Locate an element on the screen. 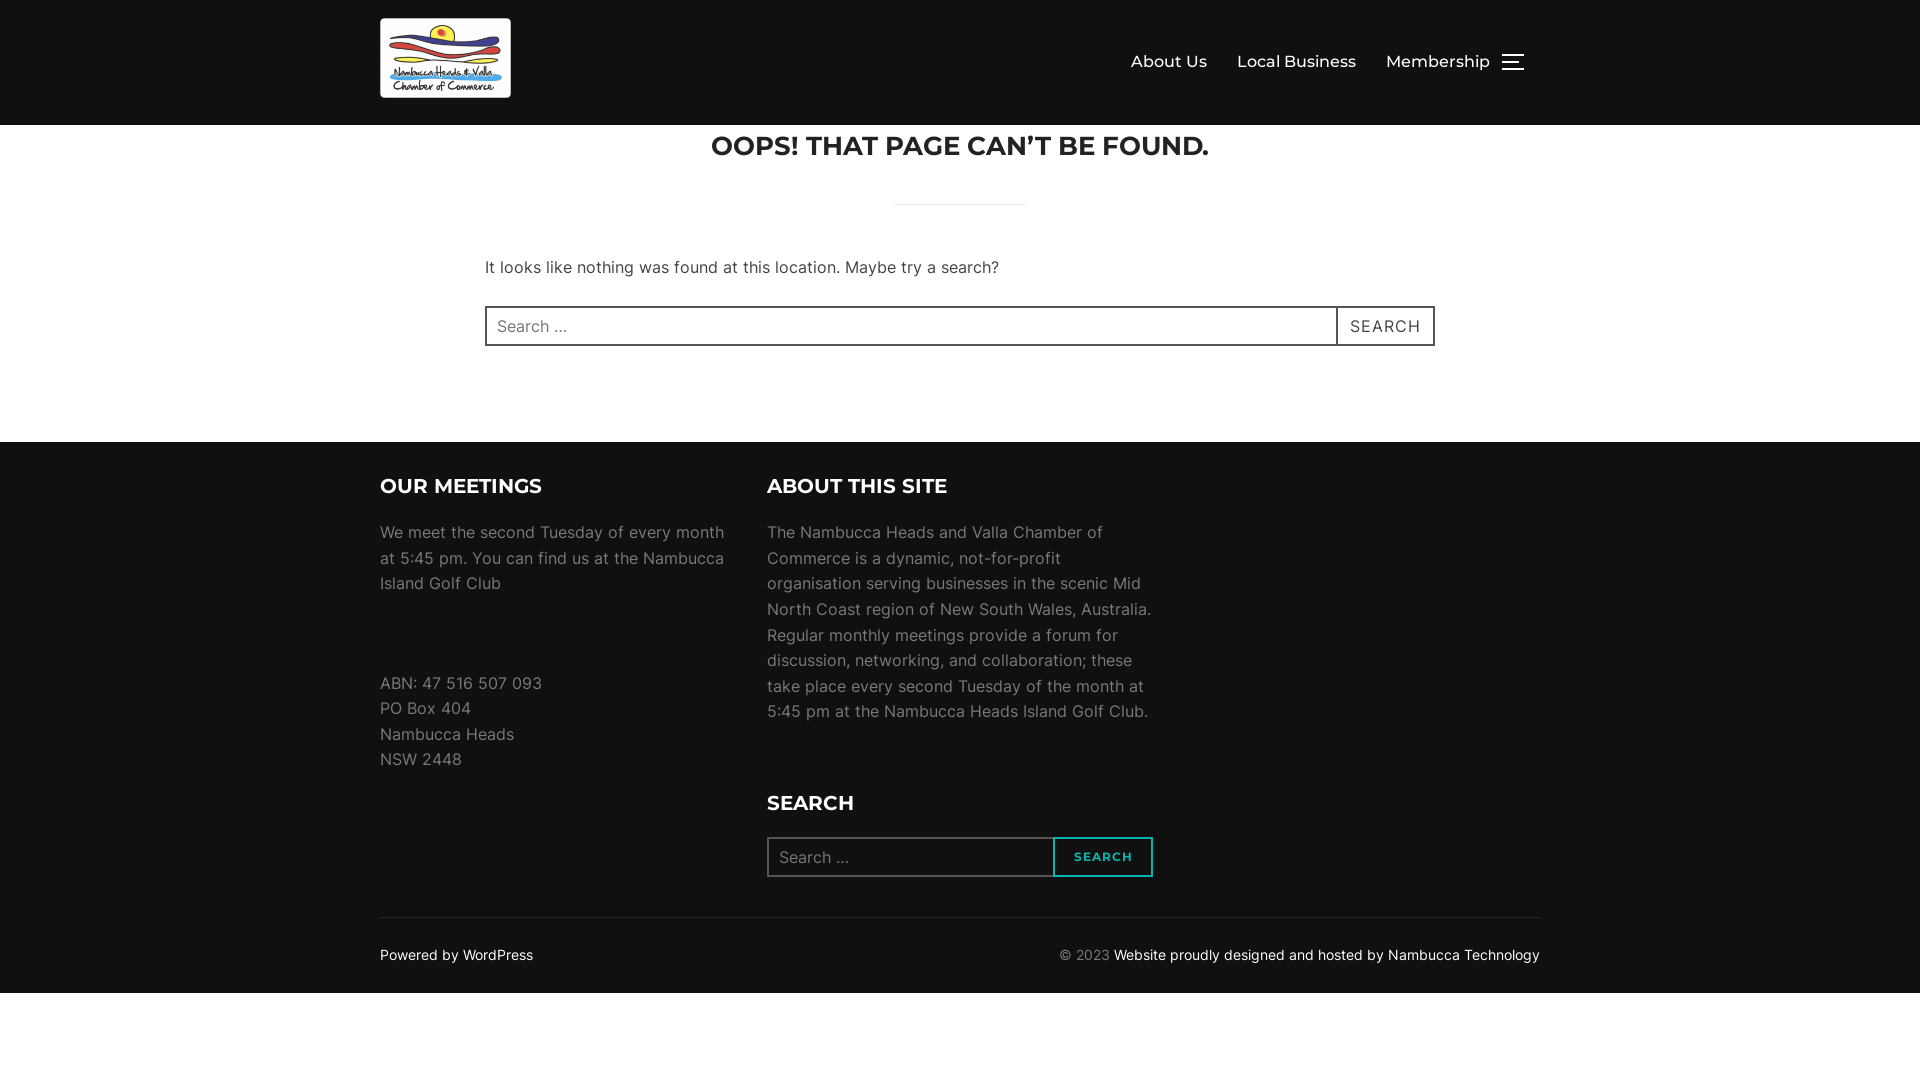 The width and height of the screenshot is (1920, 1080). Membership is located at coordinates (1438, 62).